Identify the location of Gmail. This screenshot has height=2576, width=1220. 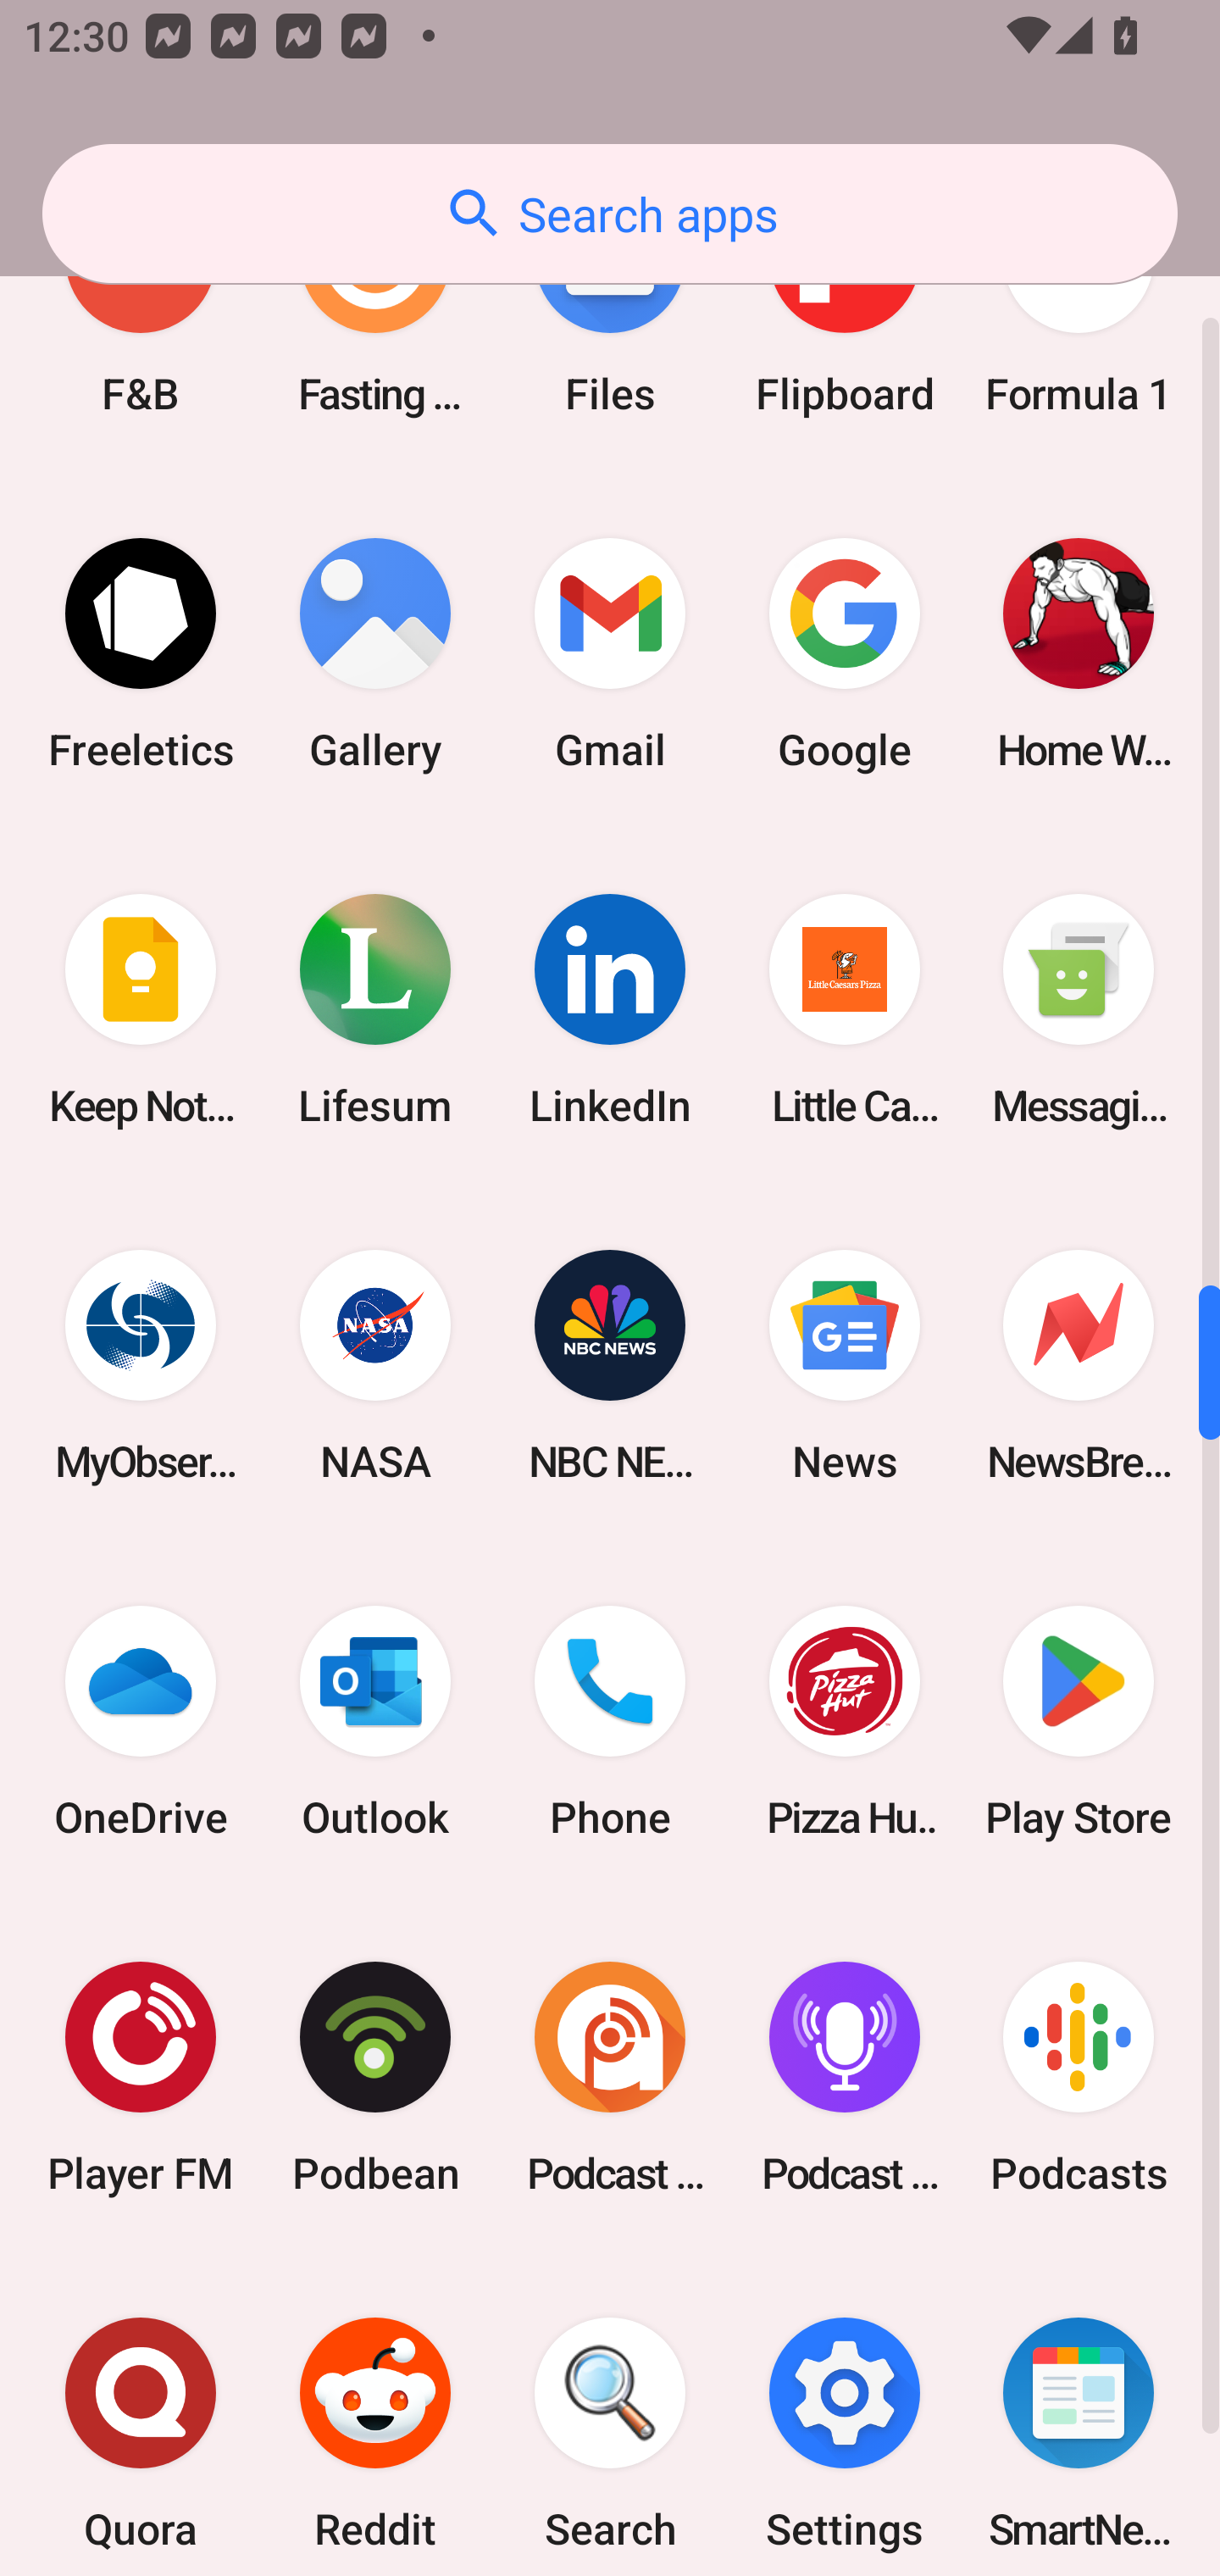
(610, 654).